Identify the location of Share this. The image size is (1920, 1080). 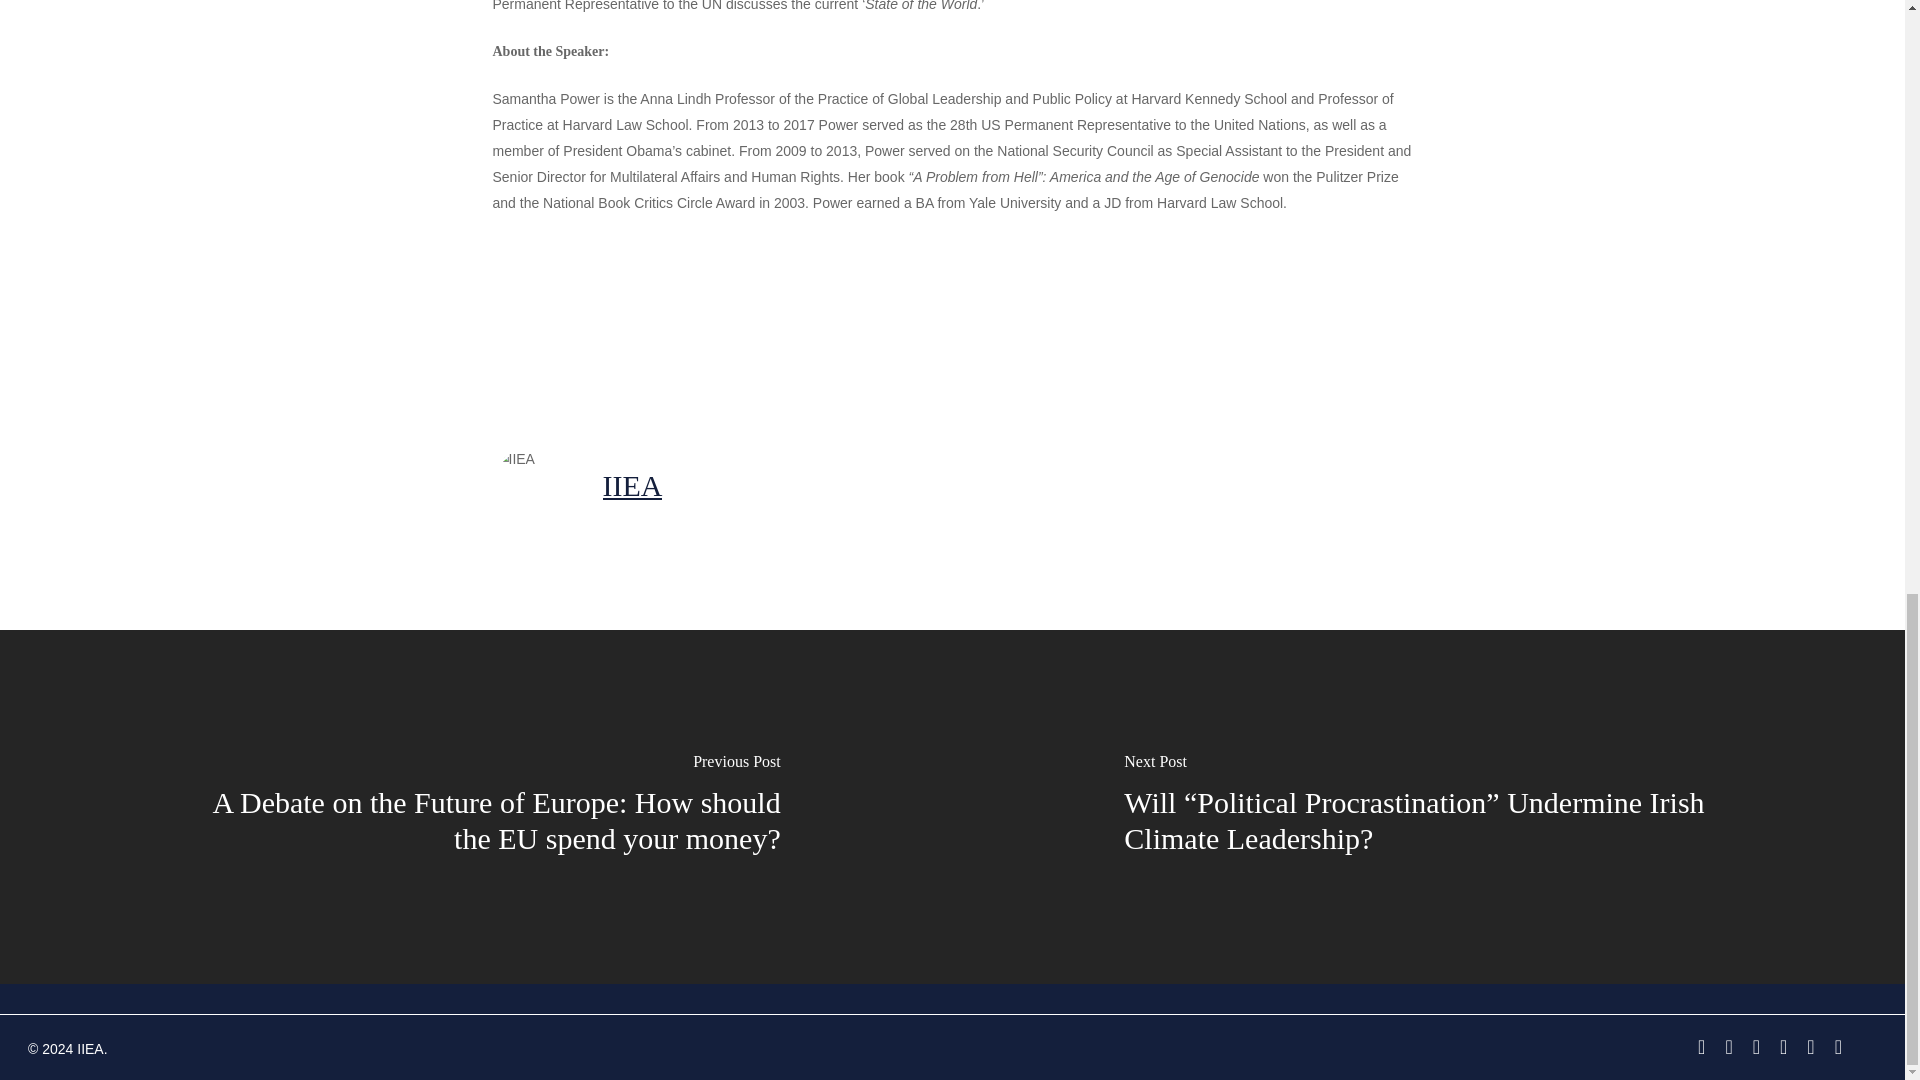
(796, 325).